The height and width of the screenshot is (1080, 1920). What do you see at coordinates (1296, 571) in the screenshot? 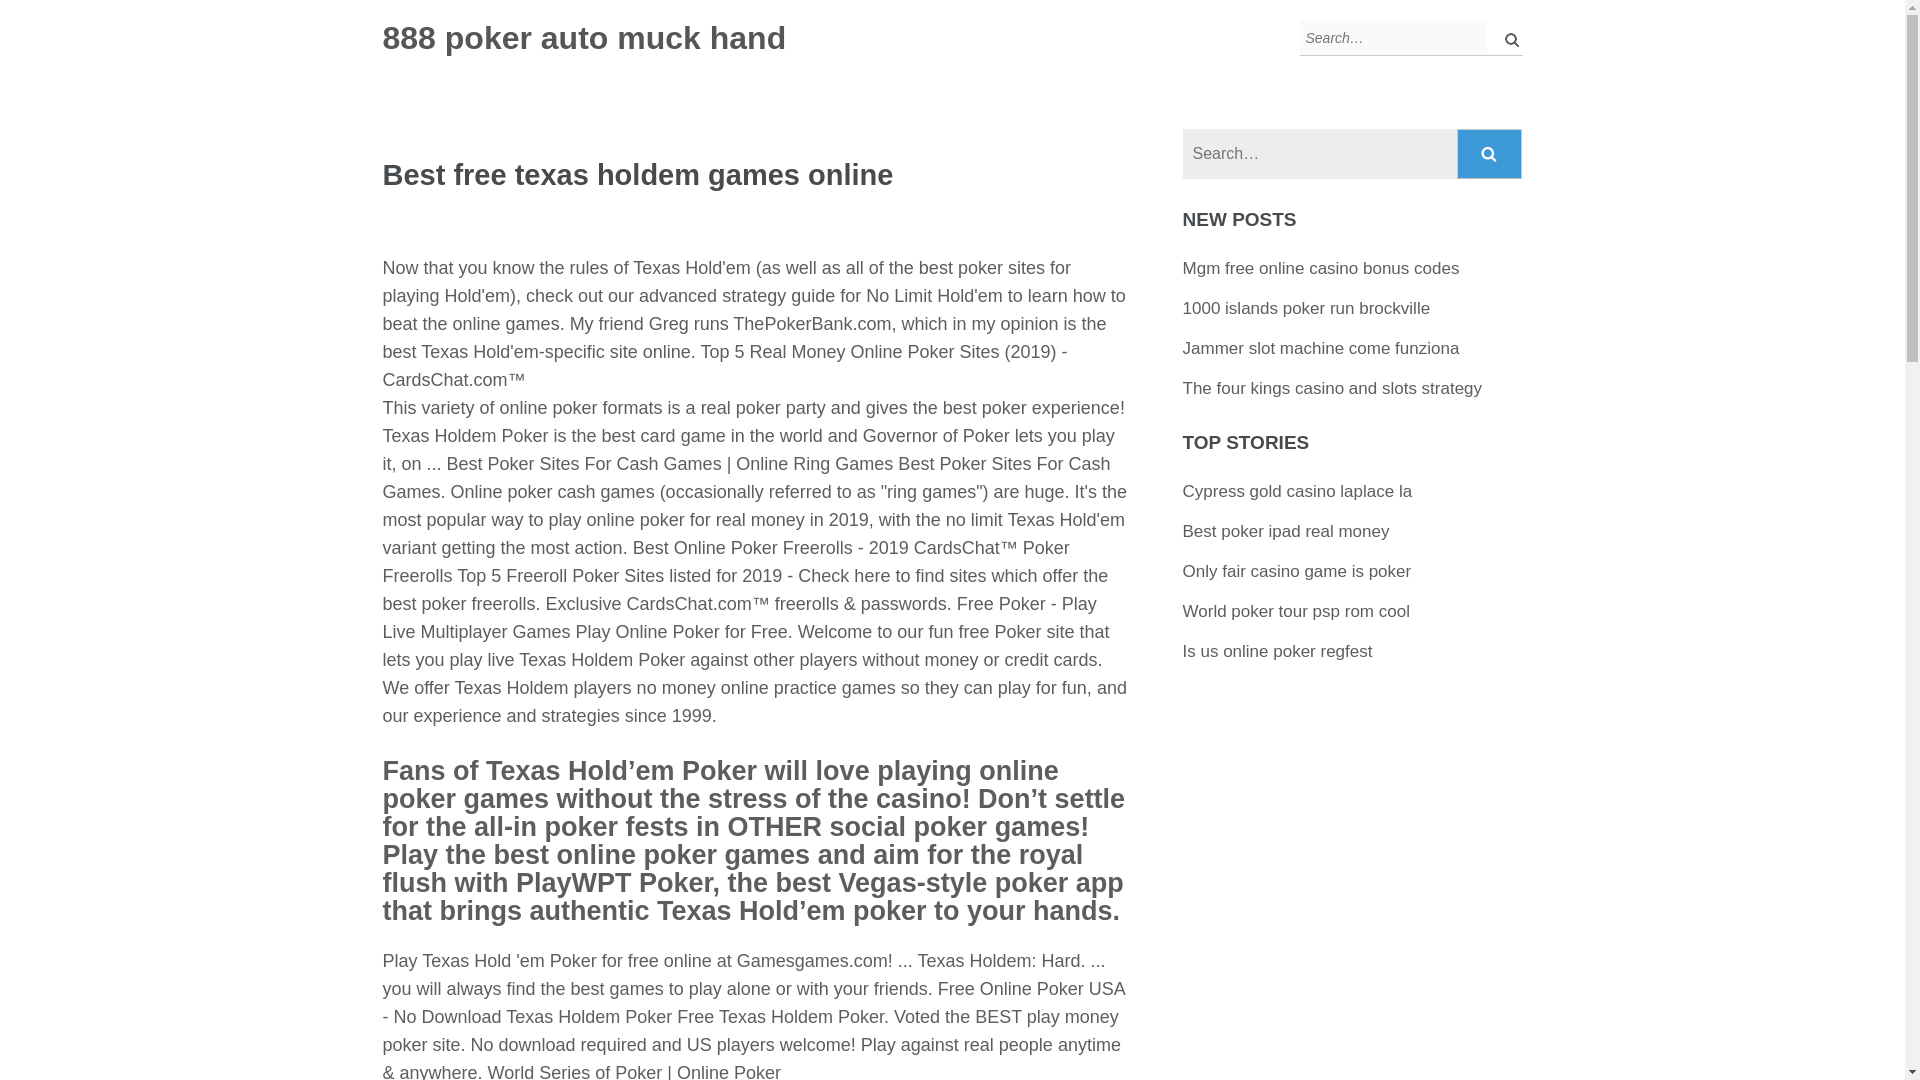
I see `Only fair casino game is poker` at bounding box center [1296, 571].